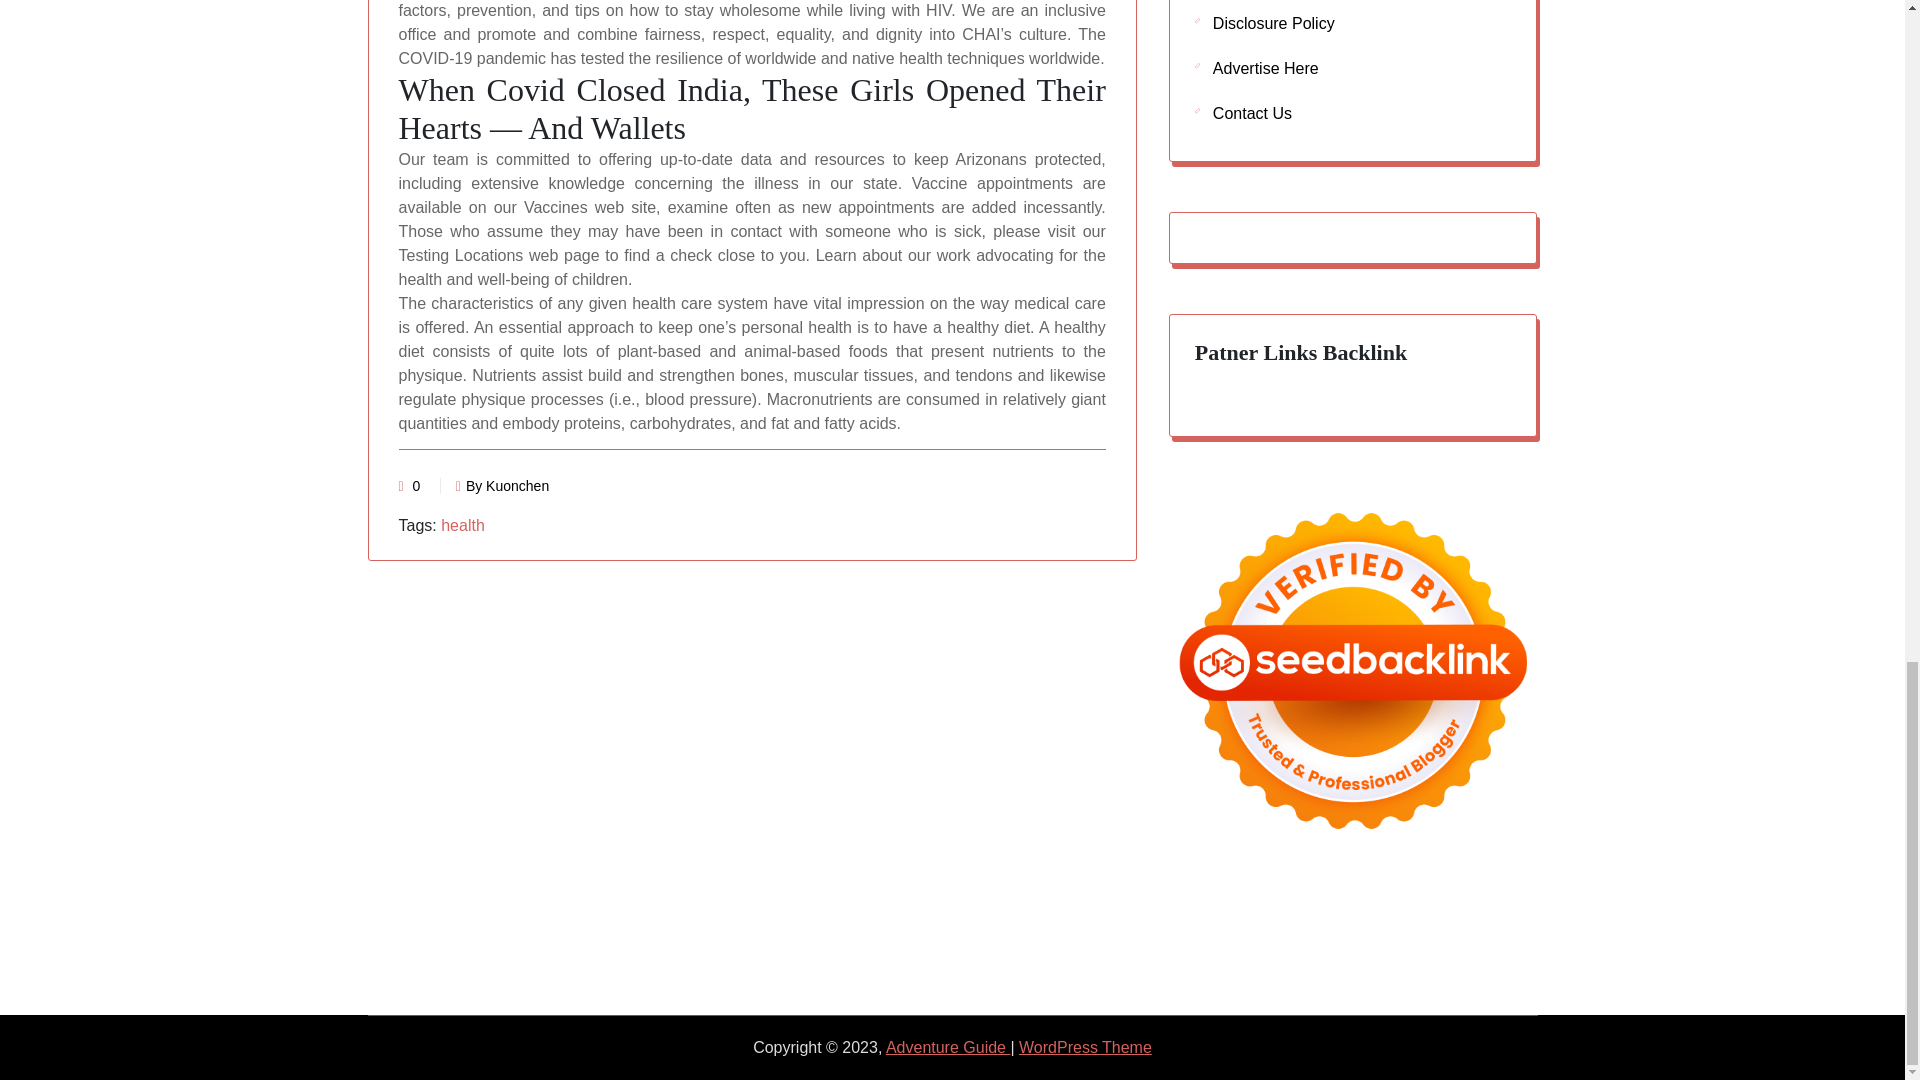 This screenshot has height=1080, width=1920. Describe the element at coordinates (1353, 671) in the screenshot. I see `Seedbacklink` at that location.